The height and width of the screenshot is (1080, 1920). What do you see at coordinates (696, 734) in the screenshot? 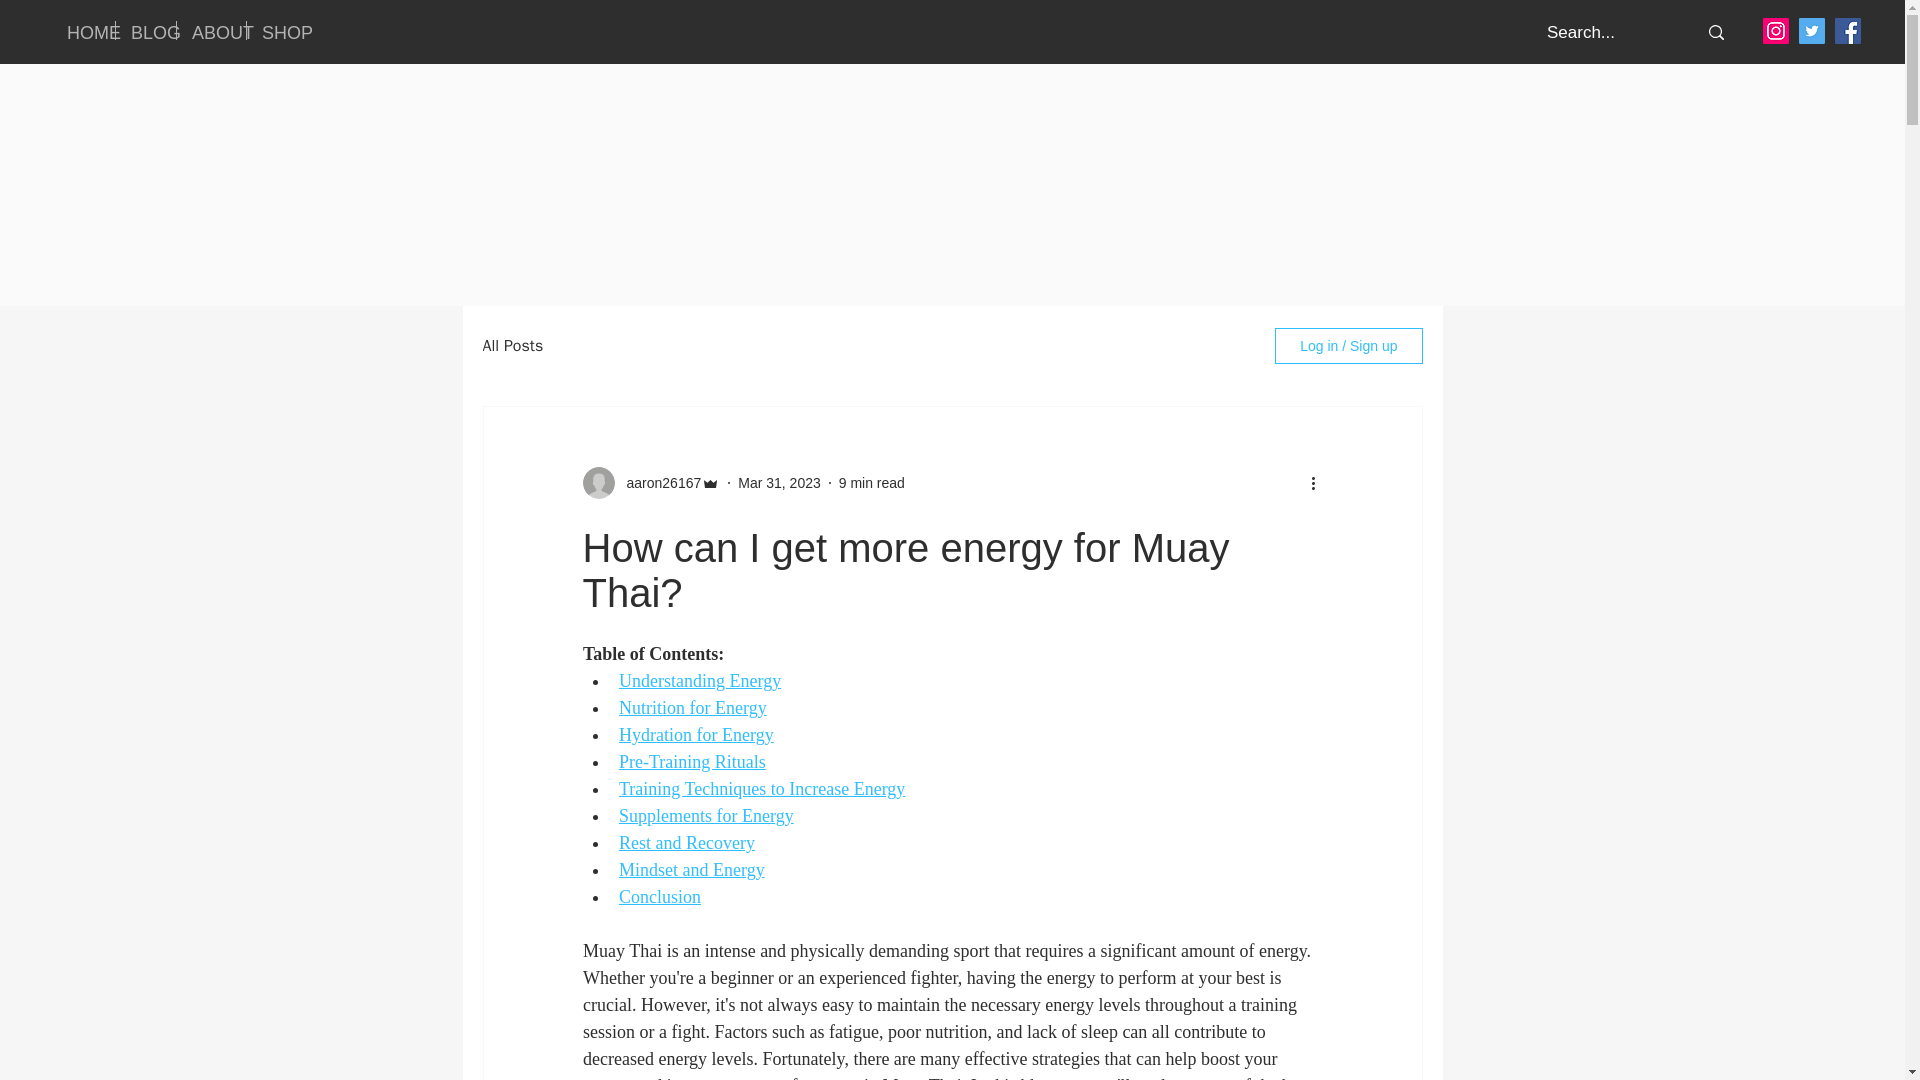
I see `Hydration for Energy` at bounding box center [696, 734].